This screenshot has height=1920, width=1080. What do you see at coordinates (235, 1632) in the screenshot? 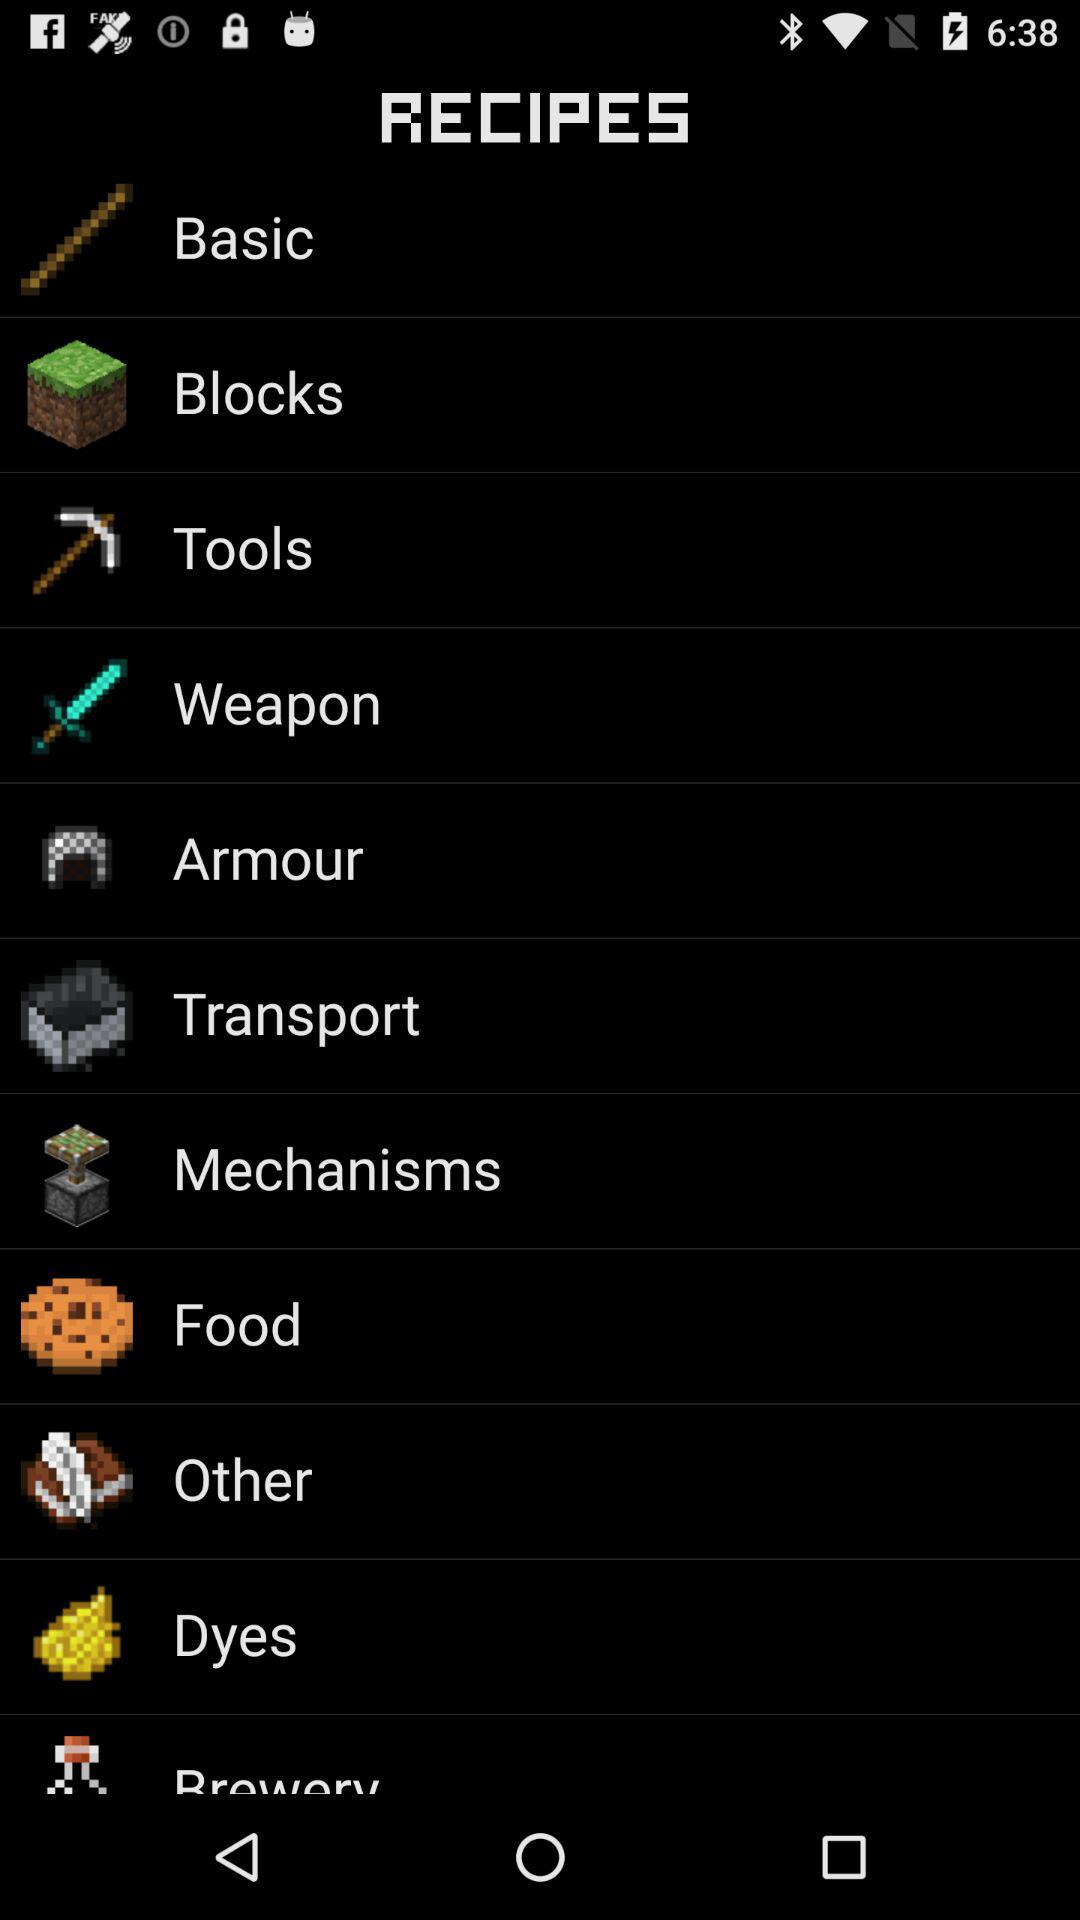
I see `flip to the dyes app` at bounding box center [235, 1632].